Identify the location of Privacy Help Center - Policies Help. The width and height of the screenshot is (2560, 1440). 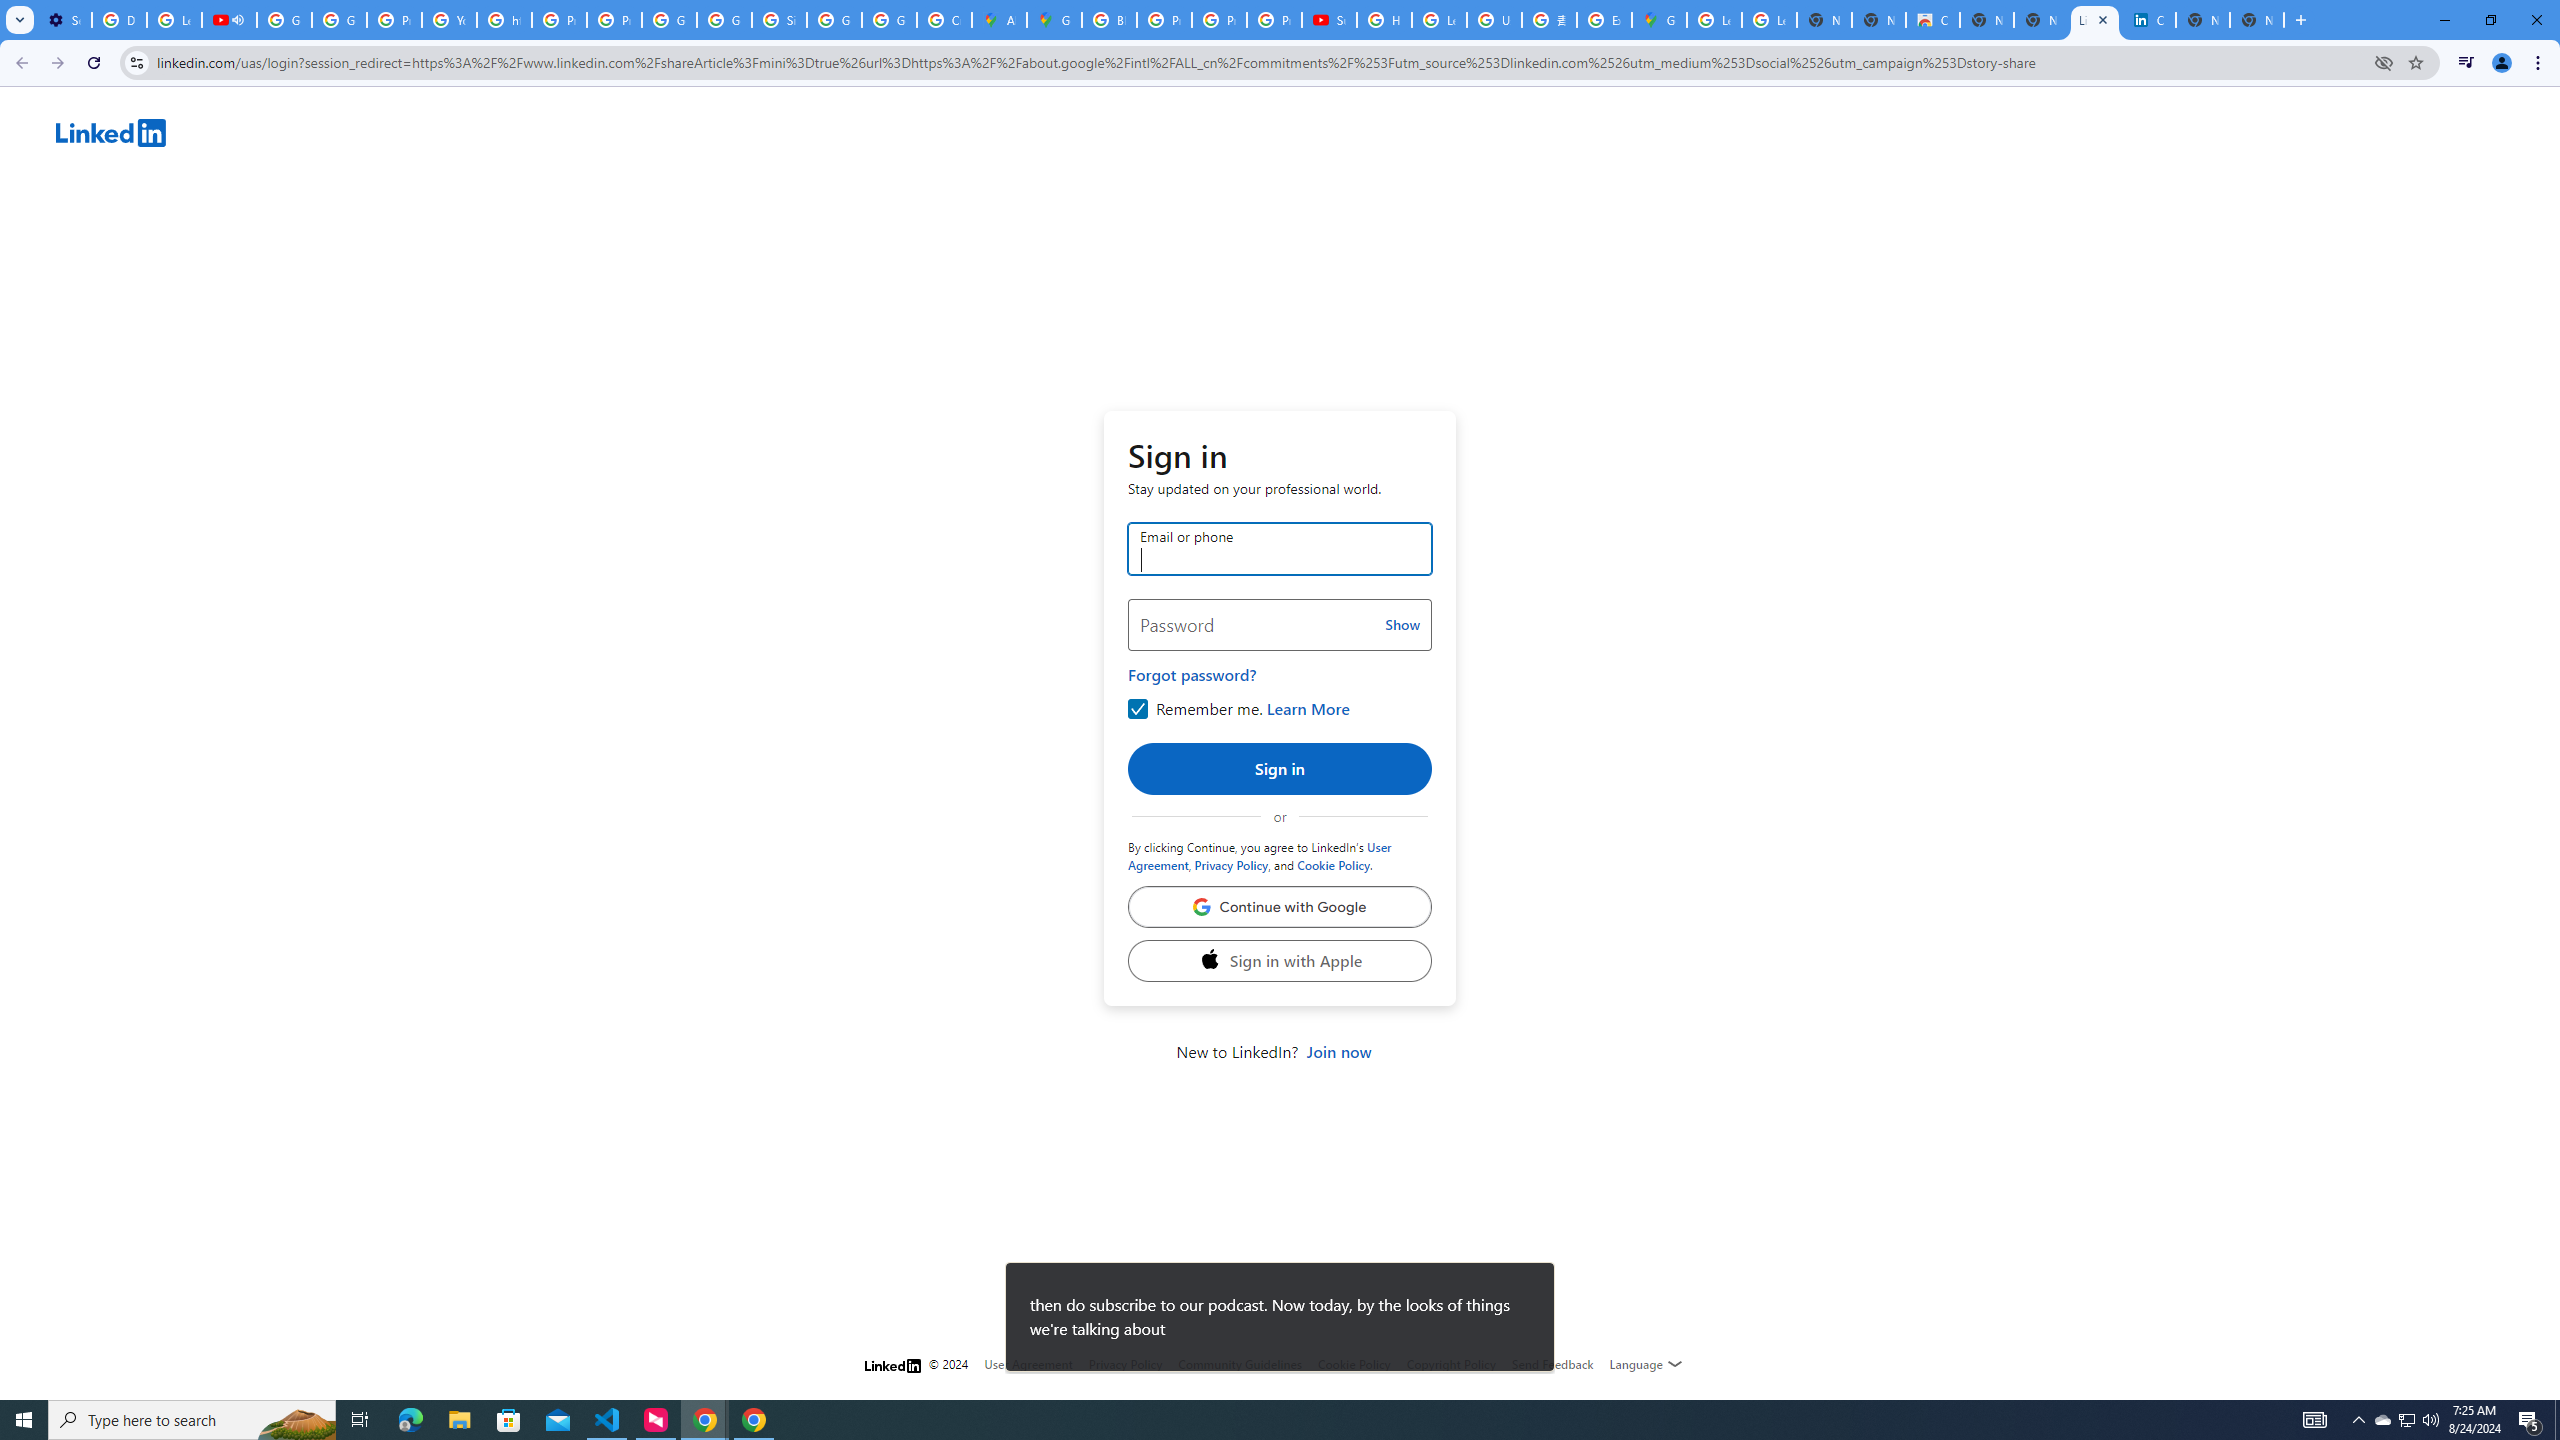
(559, 20).